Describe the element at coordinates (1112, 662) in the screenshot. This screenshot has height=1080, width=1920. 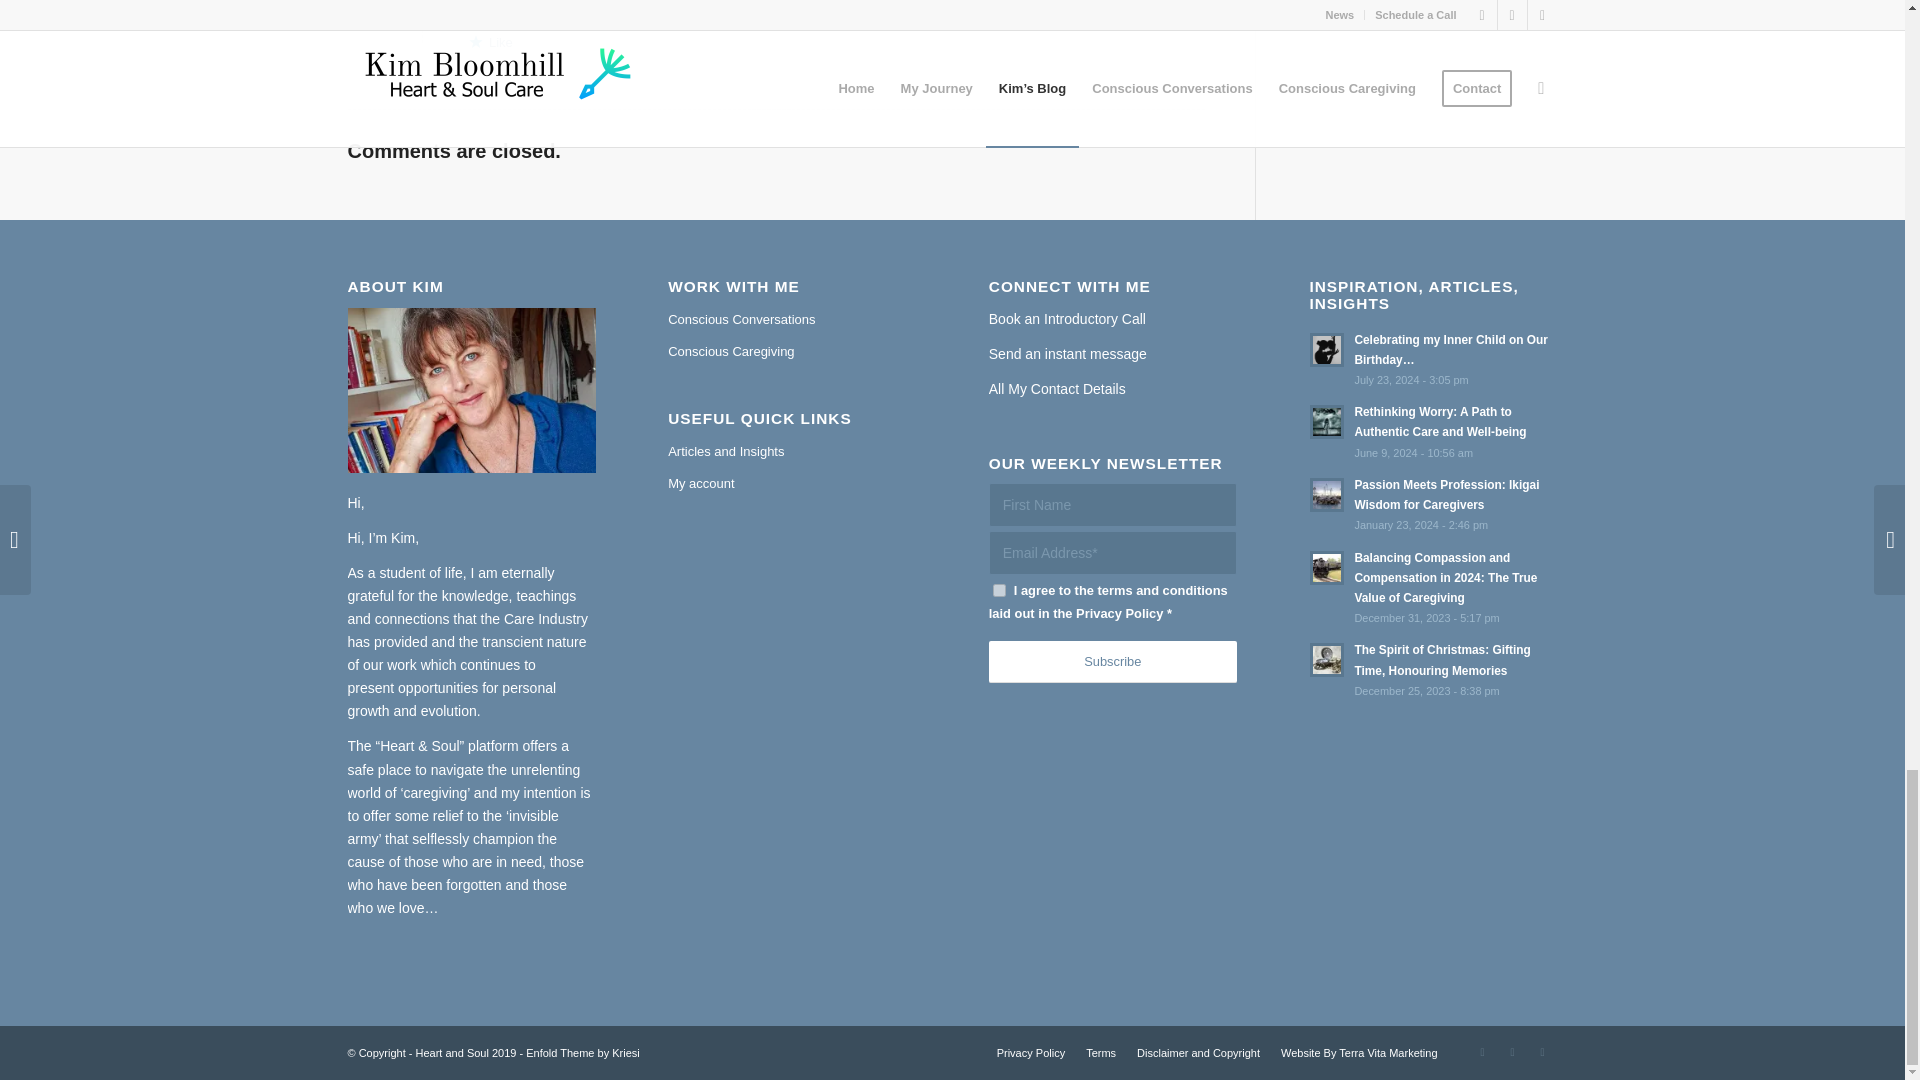
I see `Subscribe` at that location.